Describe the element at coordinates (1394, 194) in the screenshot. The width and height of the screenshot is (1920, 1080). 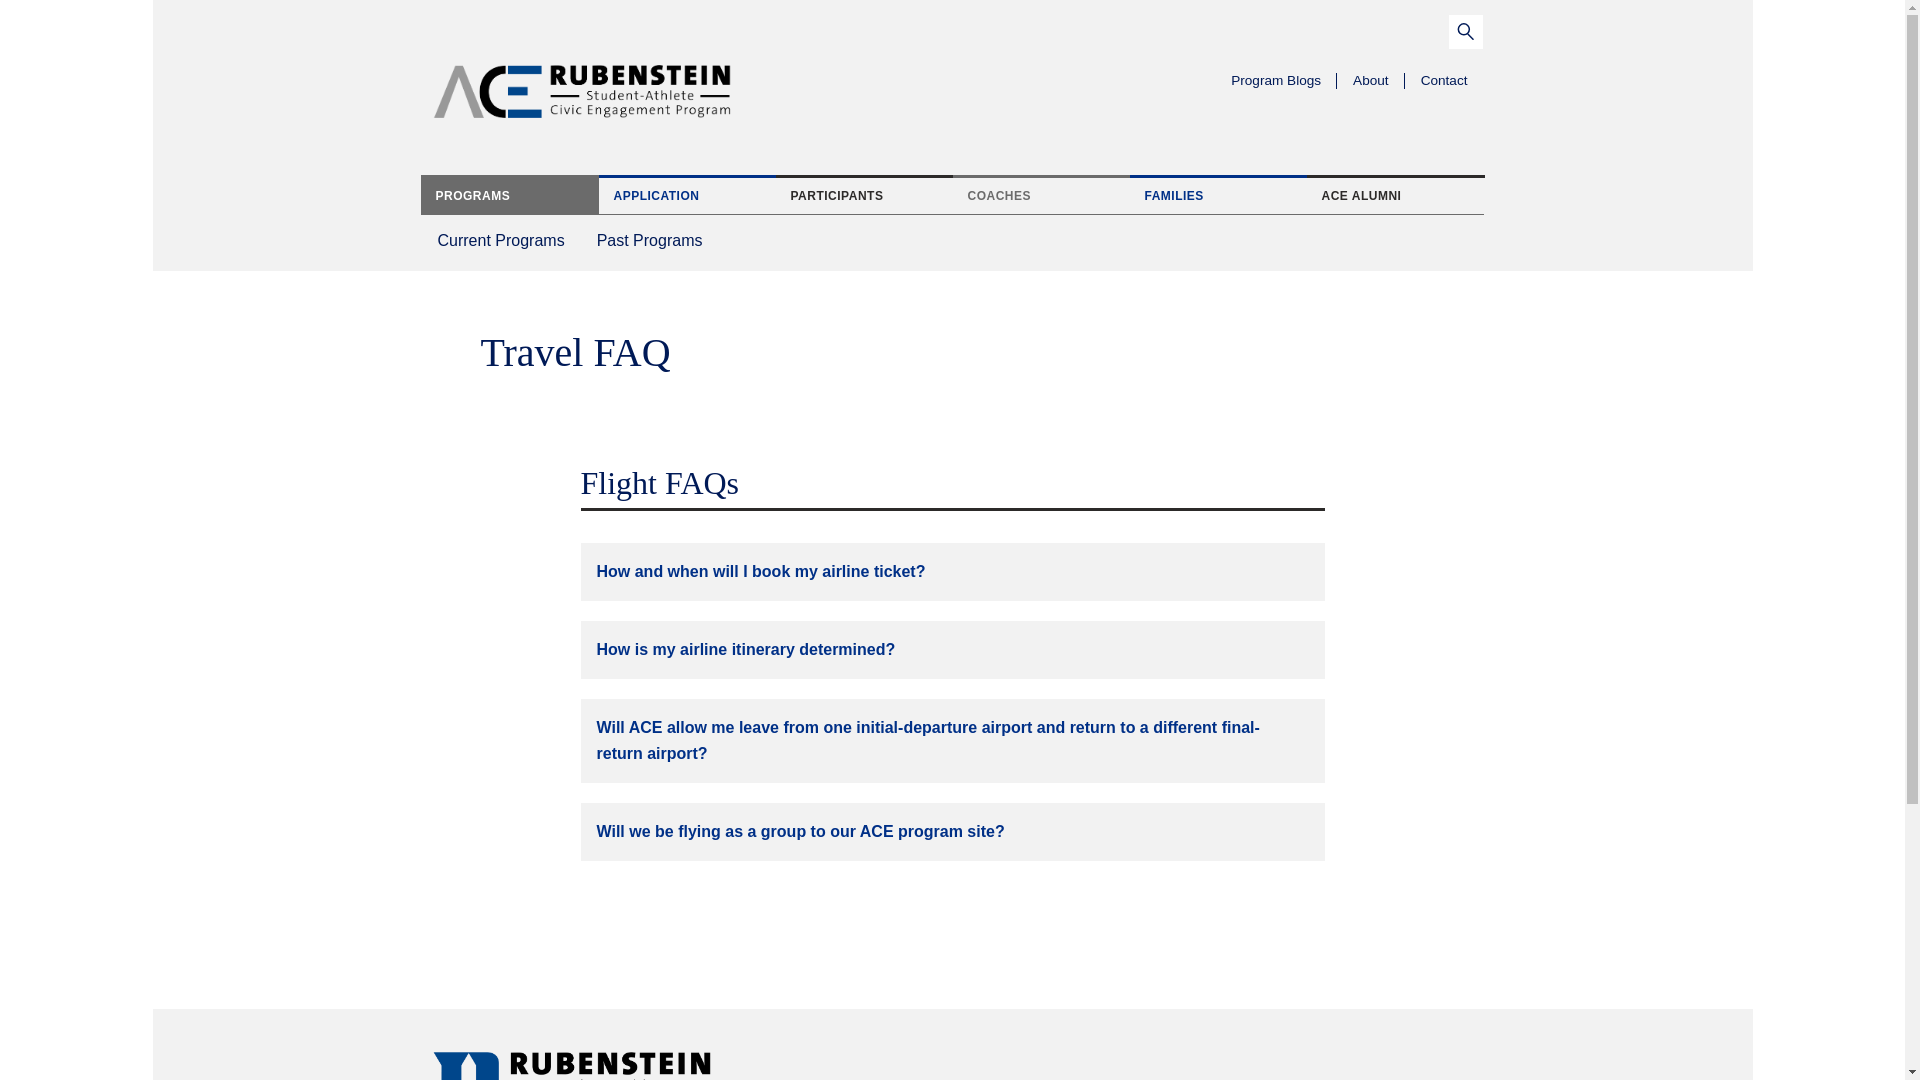
I see `ACE ALUMNI` at that location.